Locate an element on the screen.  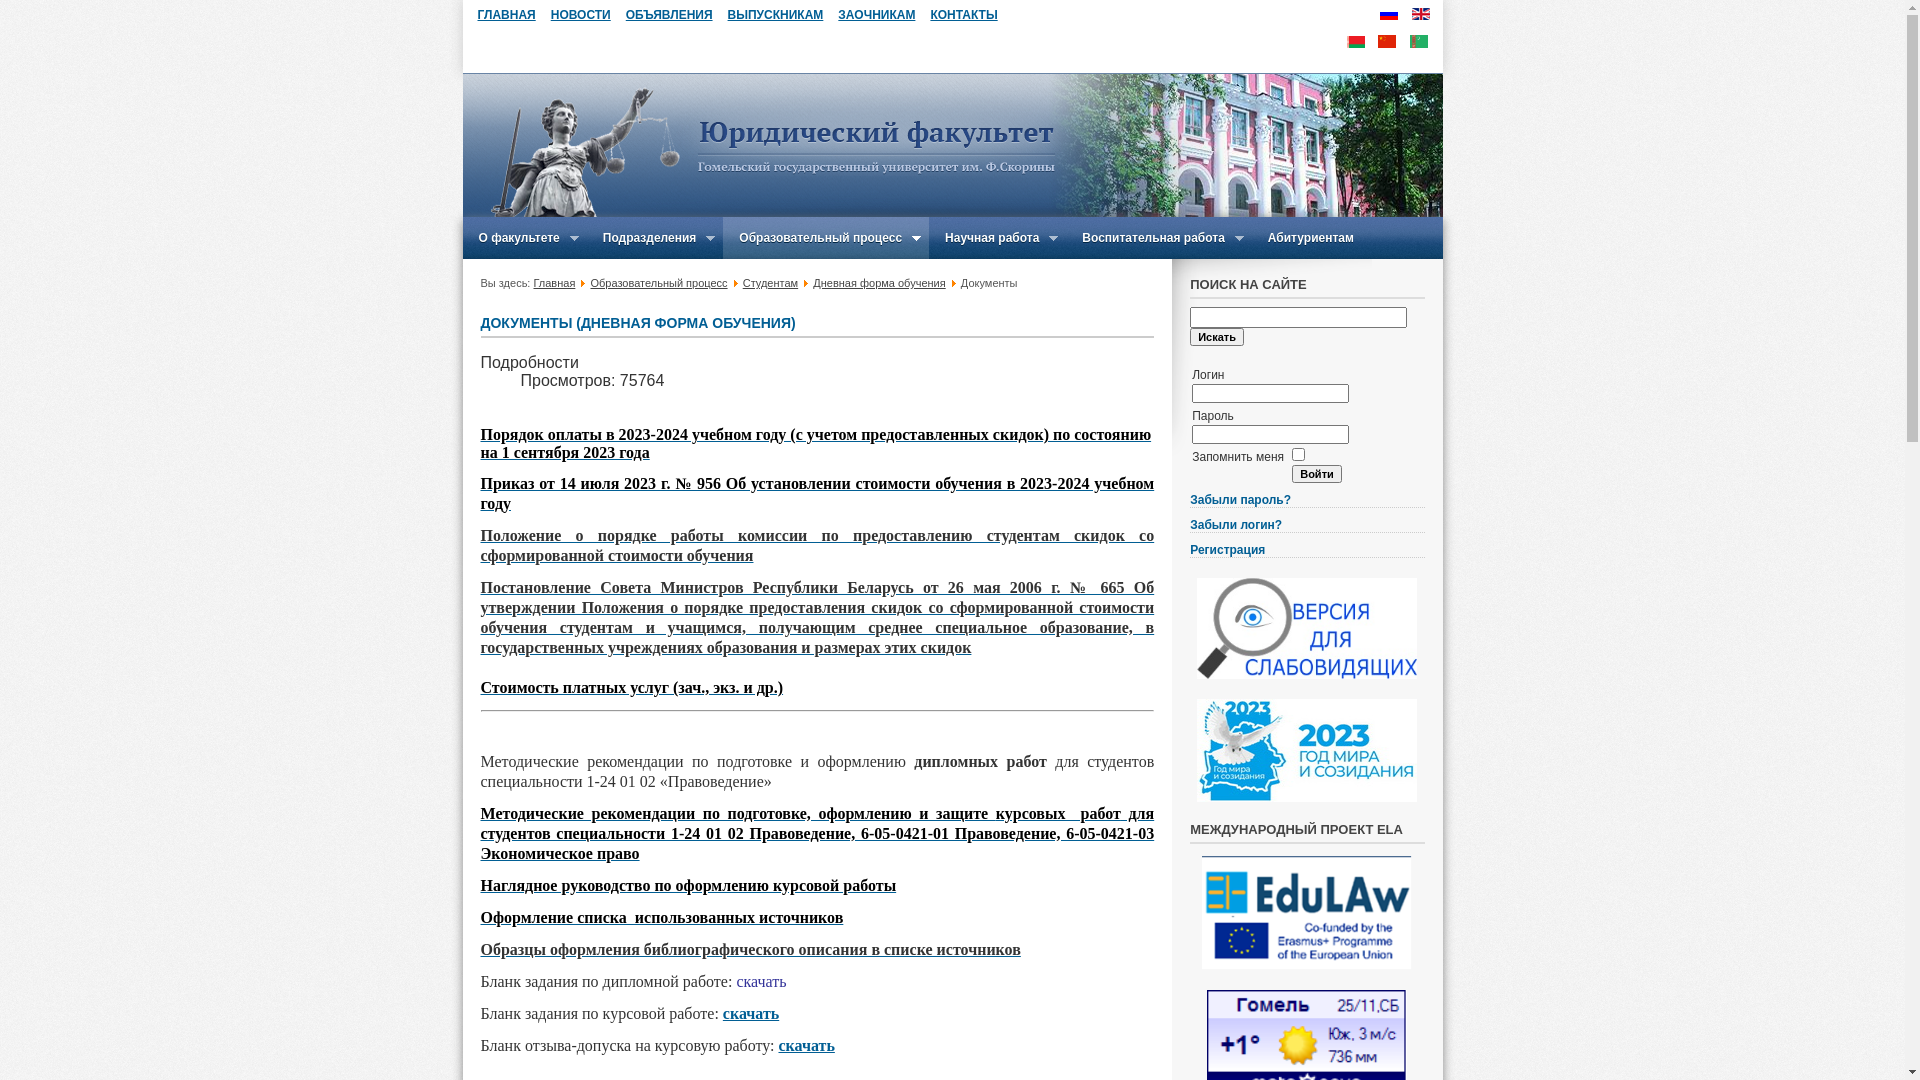
TN is located at coordinates (1419, 42).